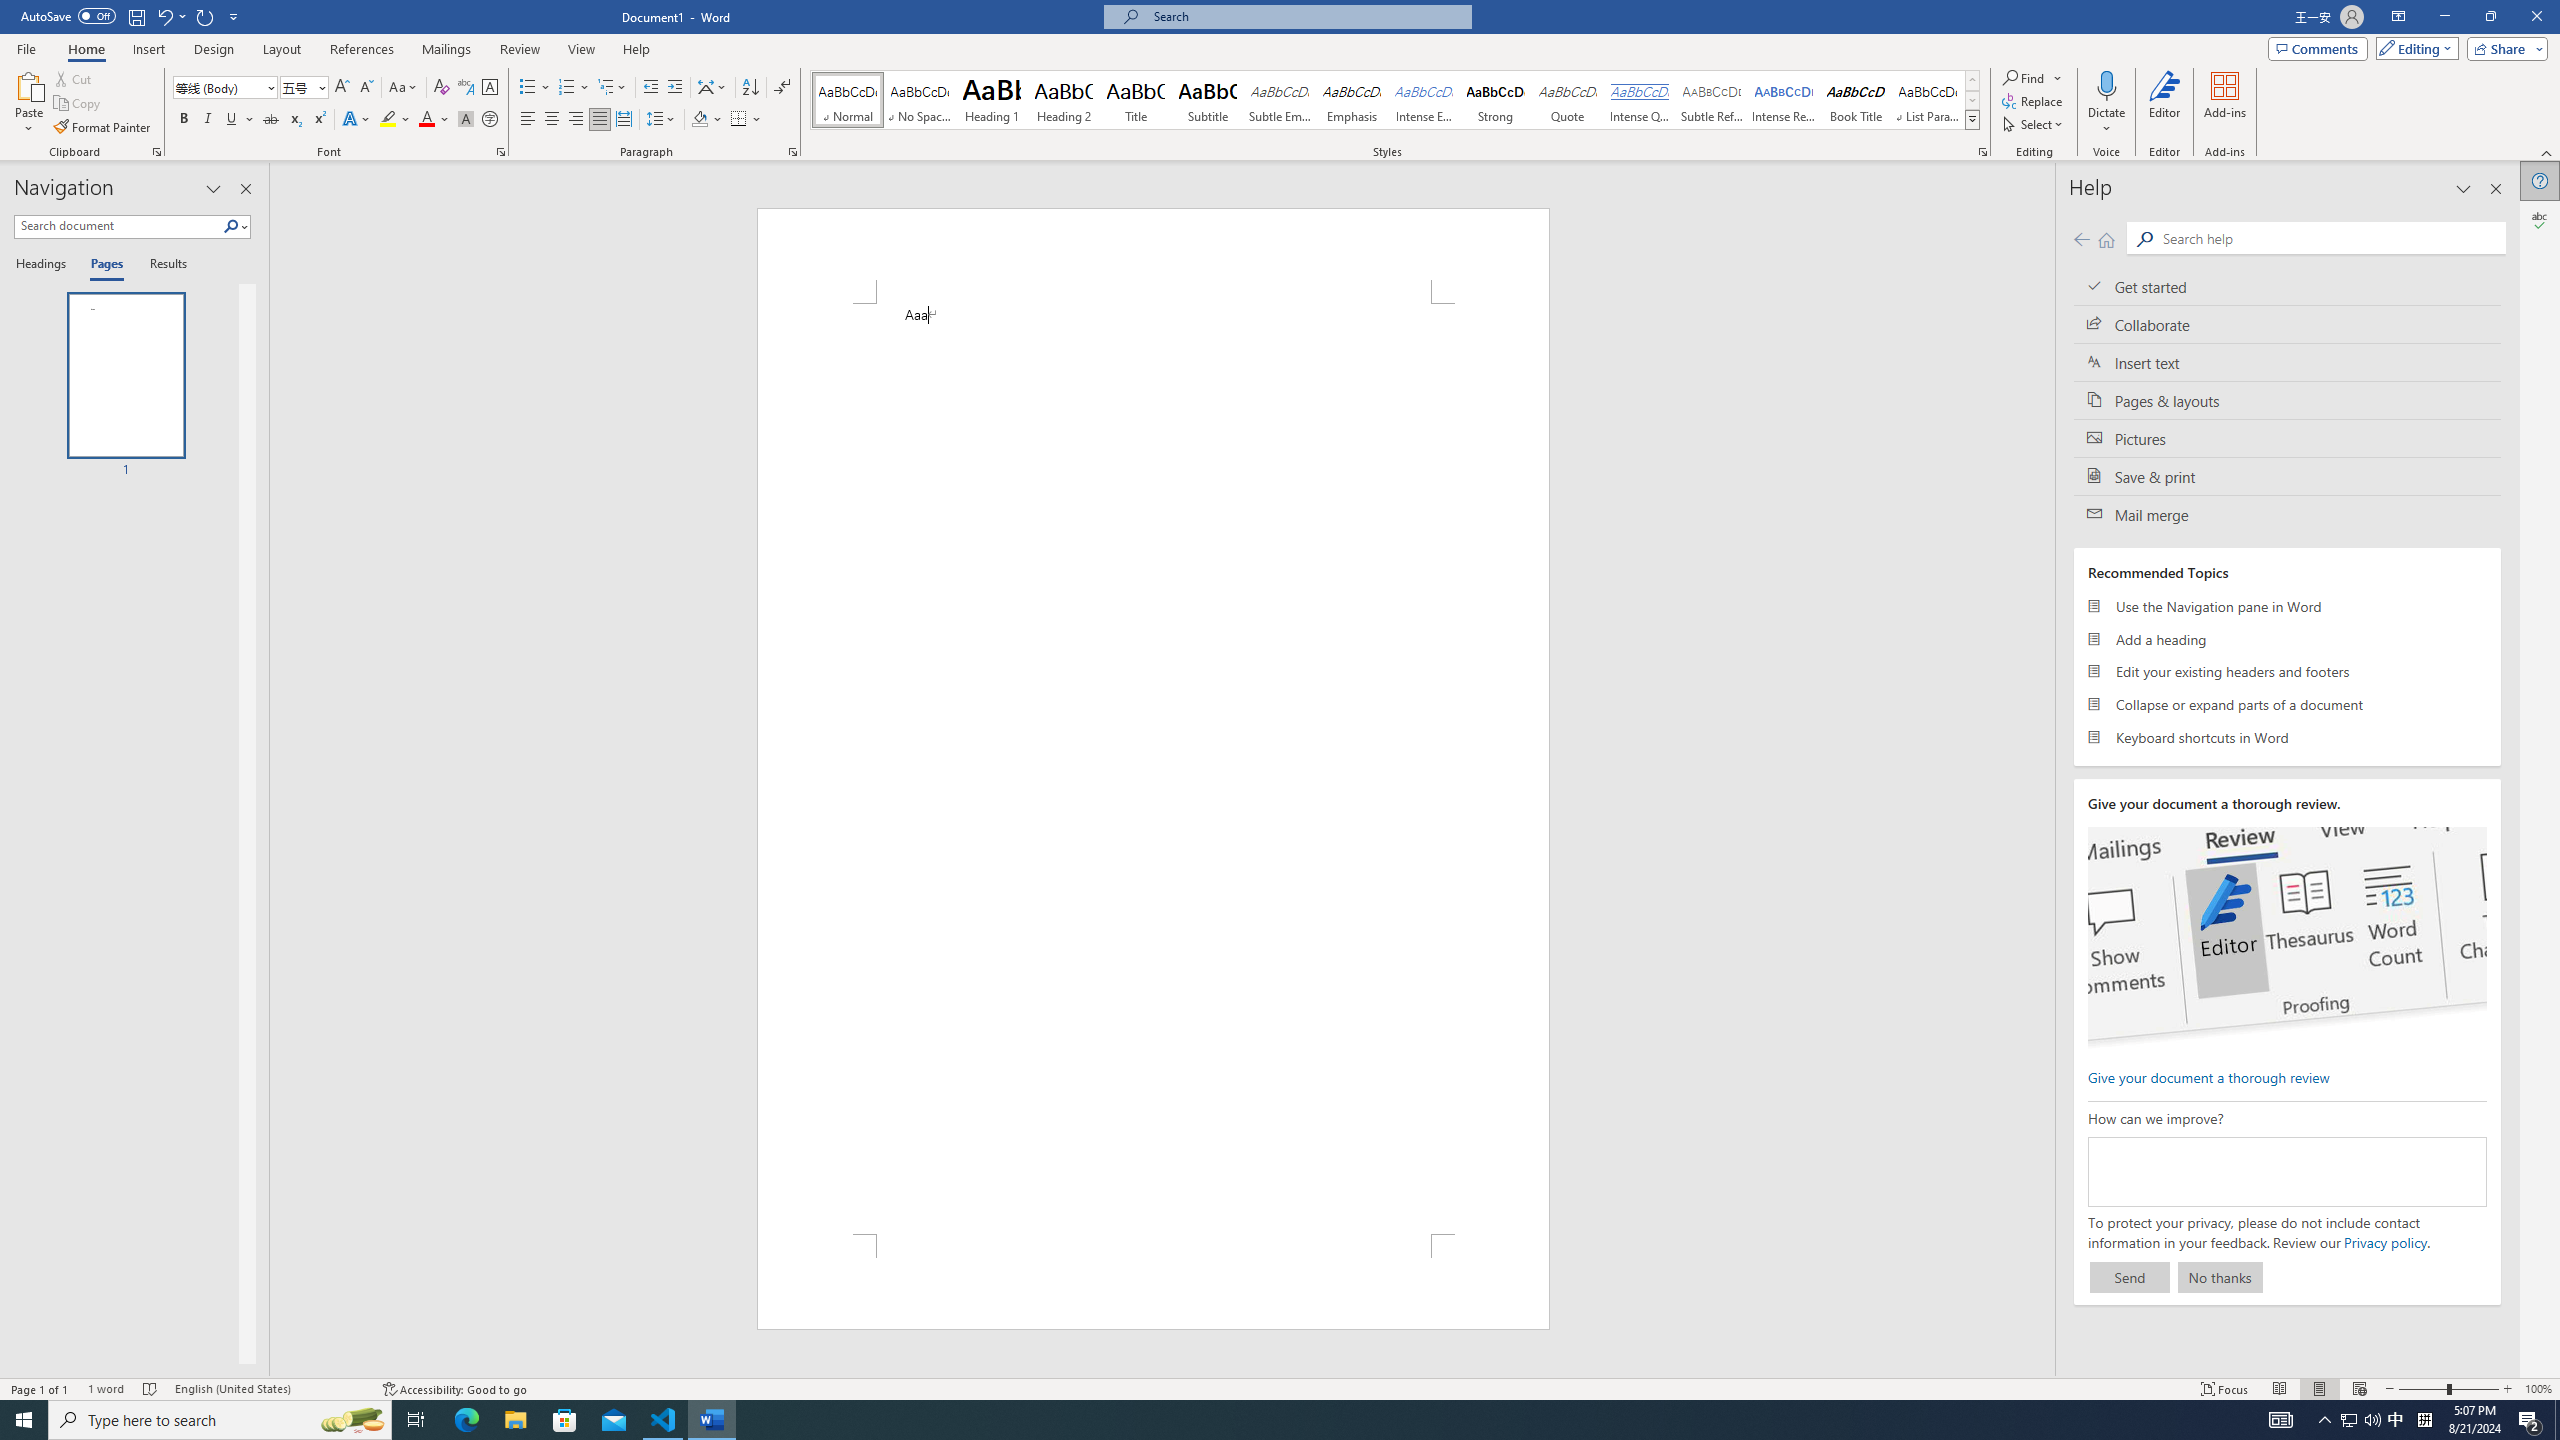  I want to click on Enclose Characters..., so click(490, 120).